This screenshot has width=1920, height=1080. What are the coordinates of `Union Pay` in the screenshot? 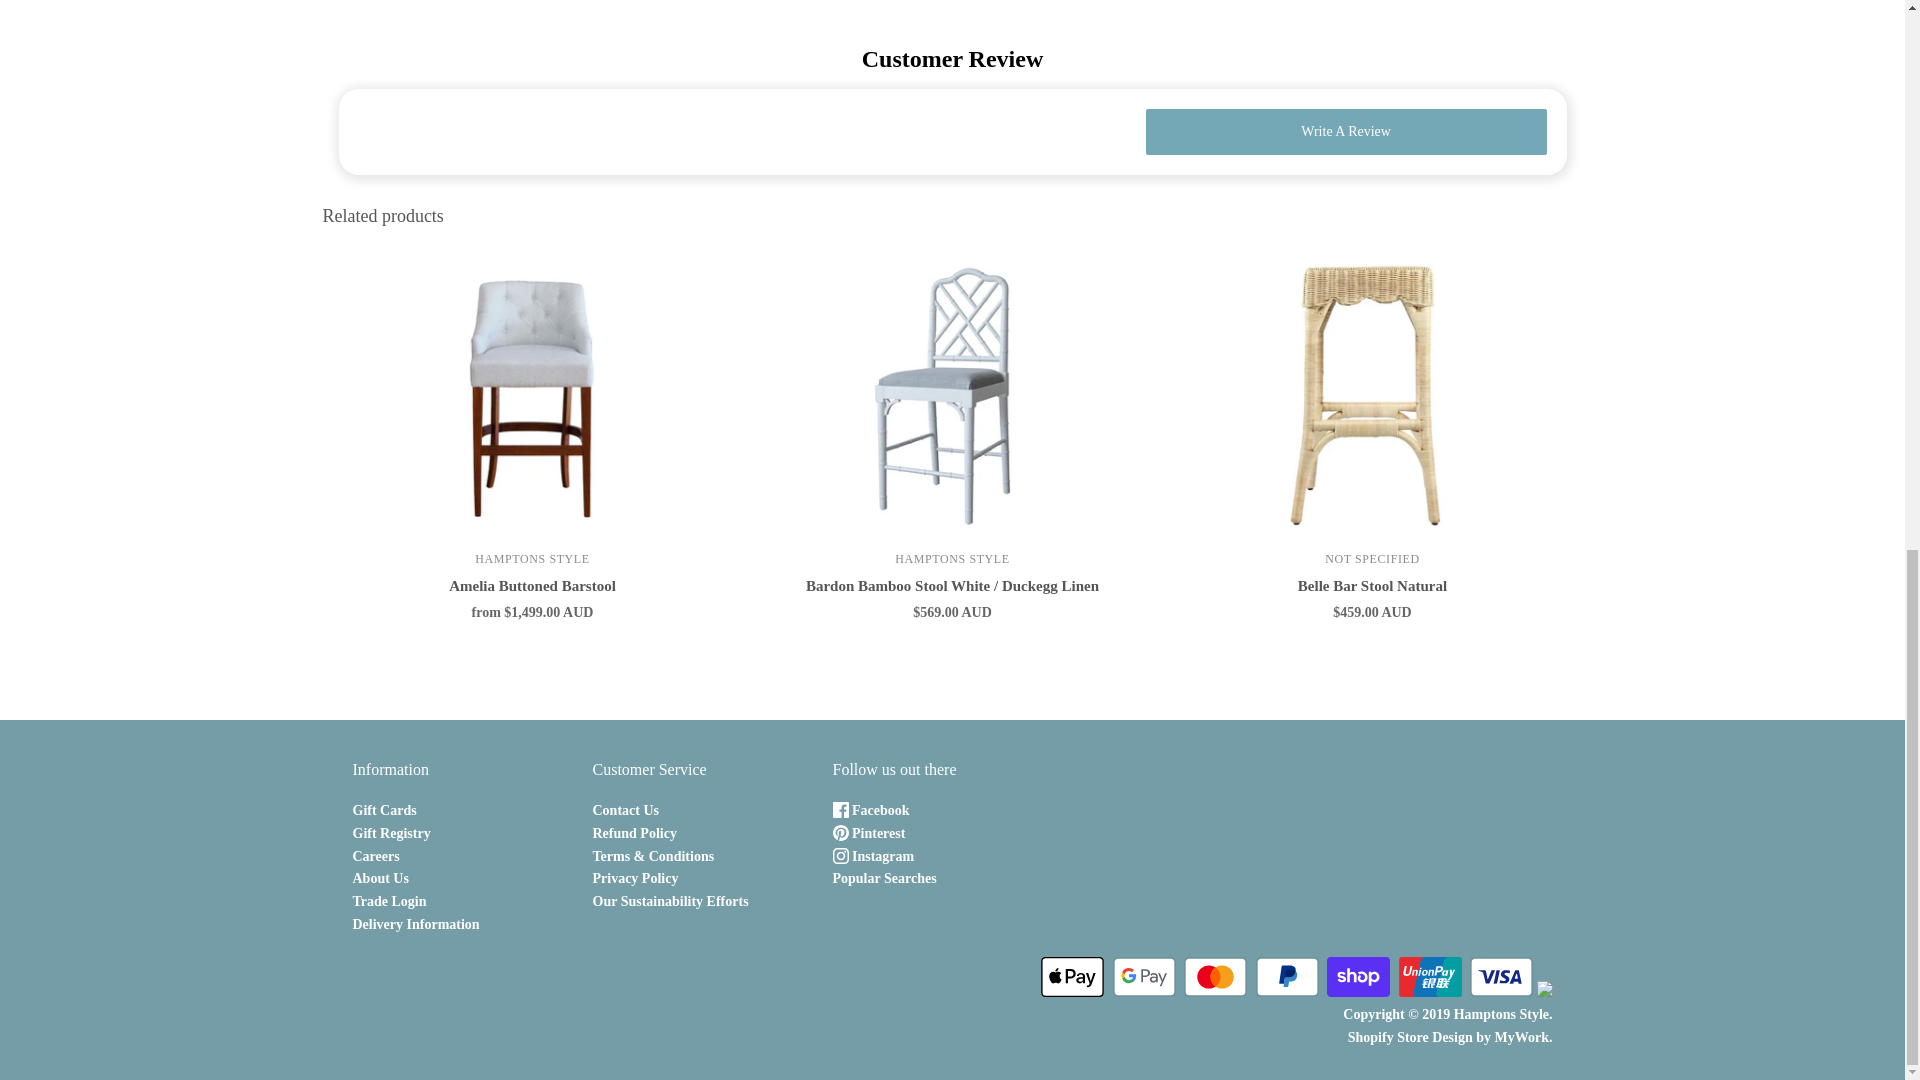 It's located at (1429, 976).